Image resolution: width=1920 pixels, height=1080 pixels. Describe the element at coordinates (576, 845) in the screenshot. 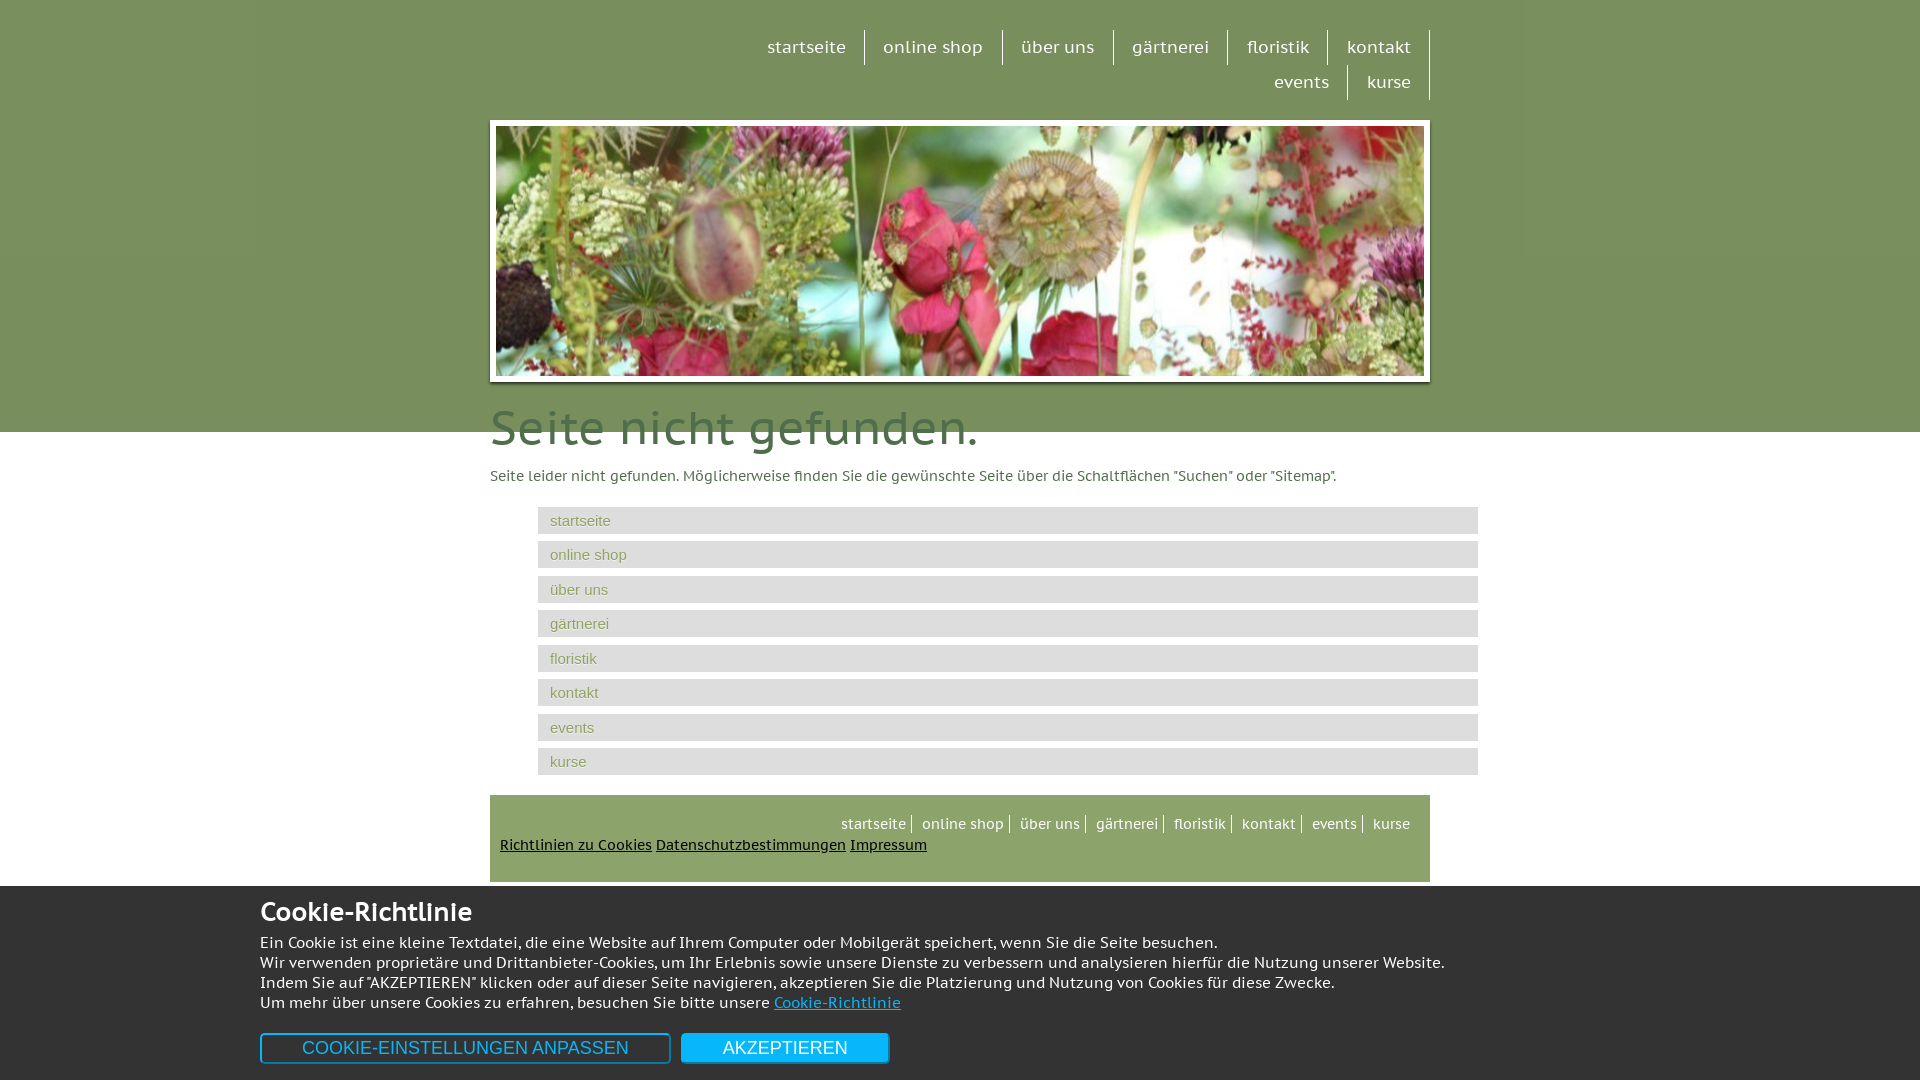

I see `Richtlinien zu Cookies` at that location.